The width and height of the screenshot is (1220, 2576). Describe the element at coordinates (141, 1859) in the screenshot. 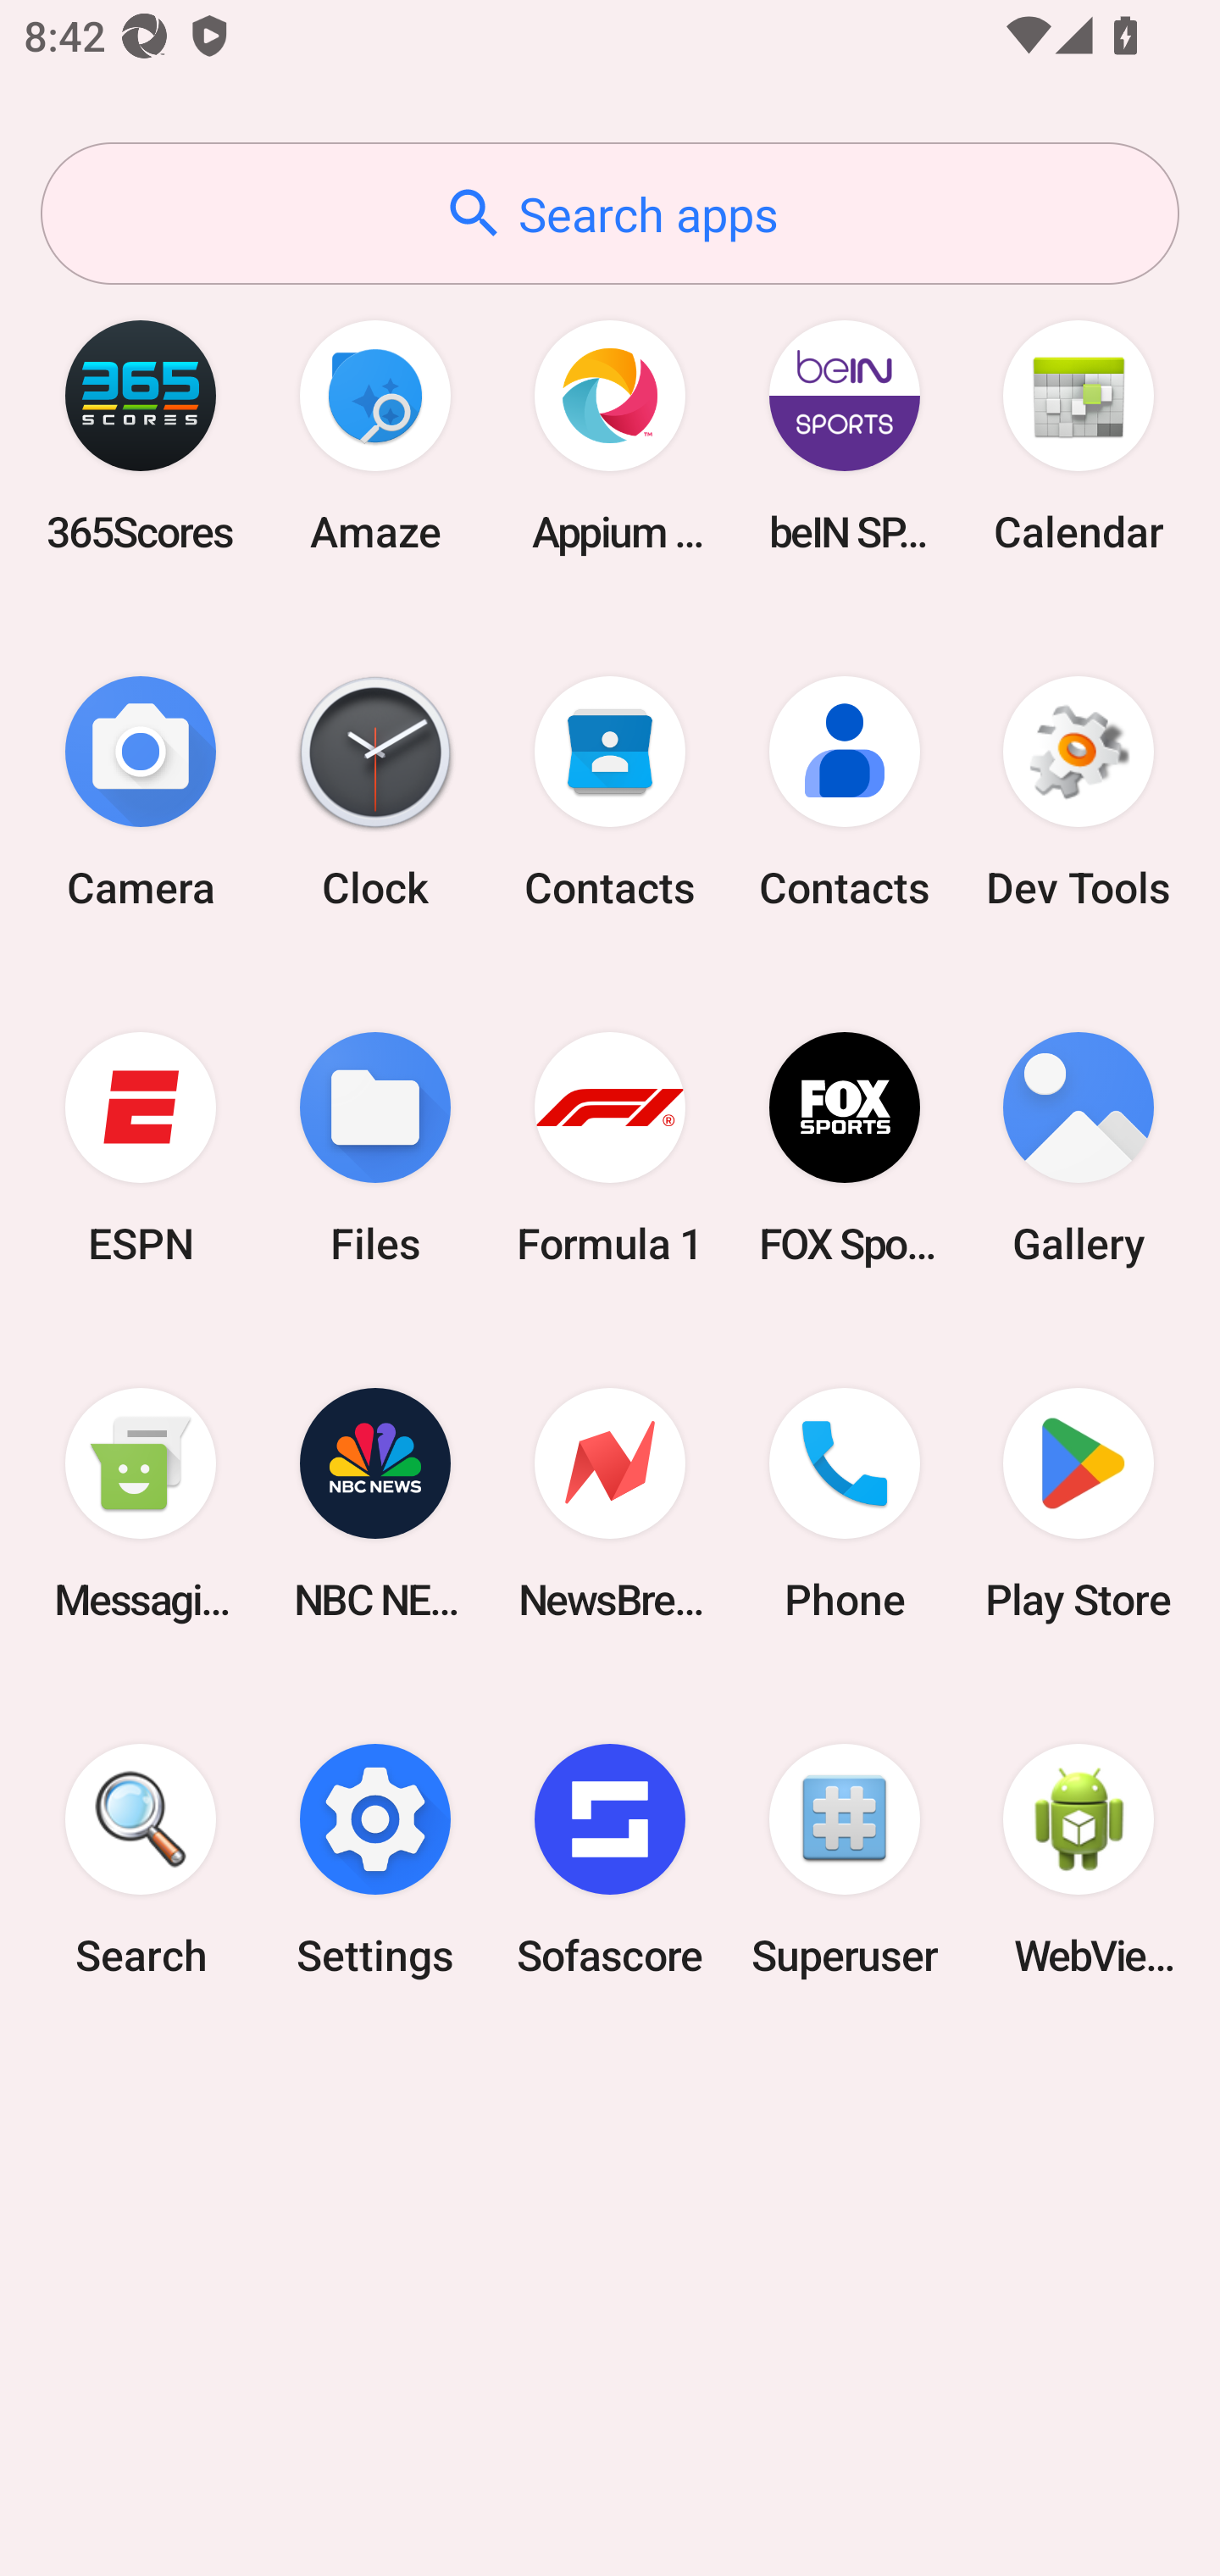

I see `Search` at that location.